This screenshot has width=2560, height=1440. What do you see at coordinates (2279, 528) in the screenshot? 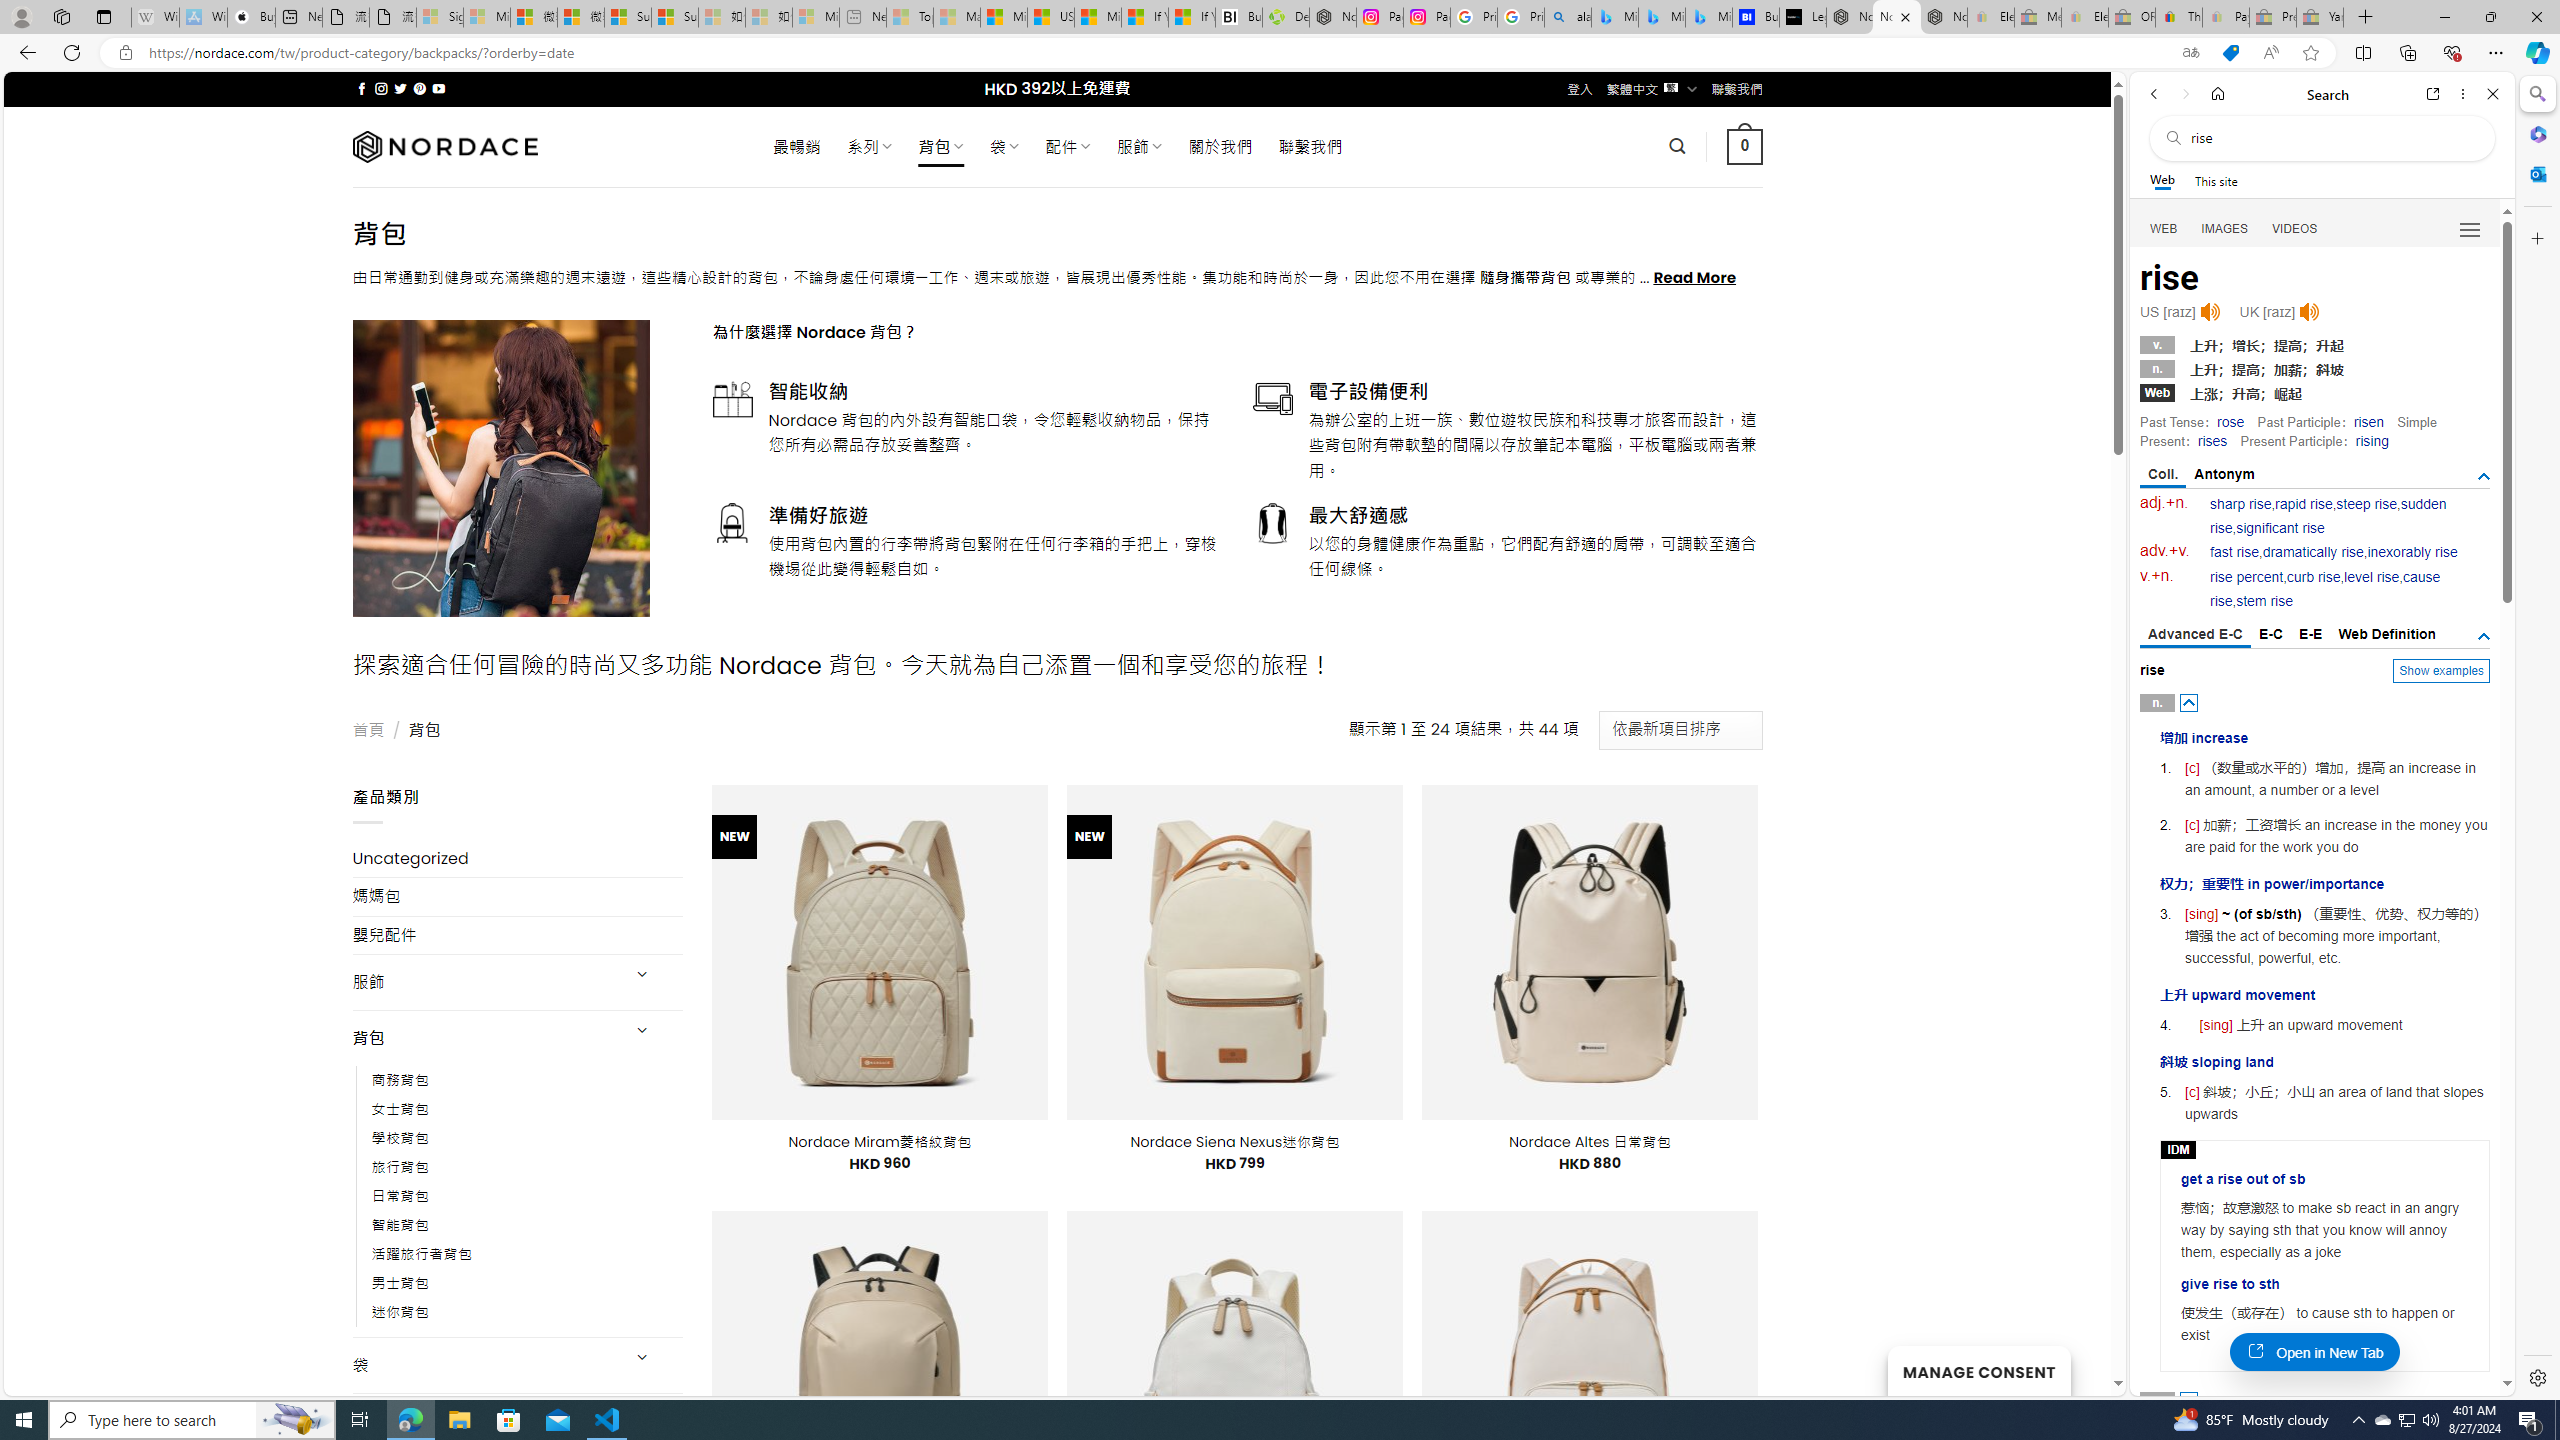
I see `significant rise` at bounding box center [2279, 528].